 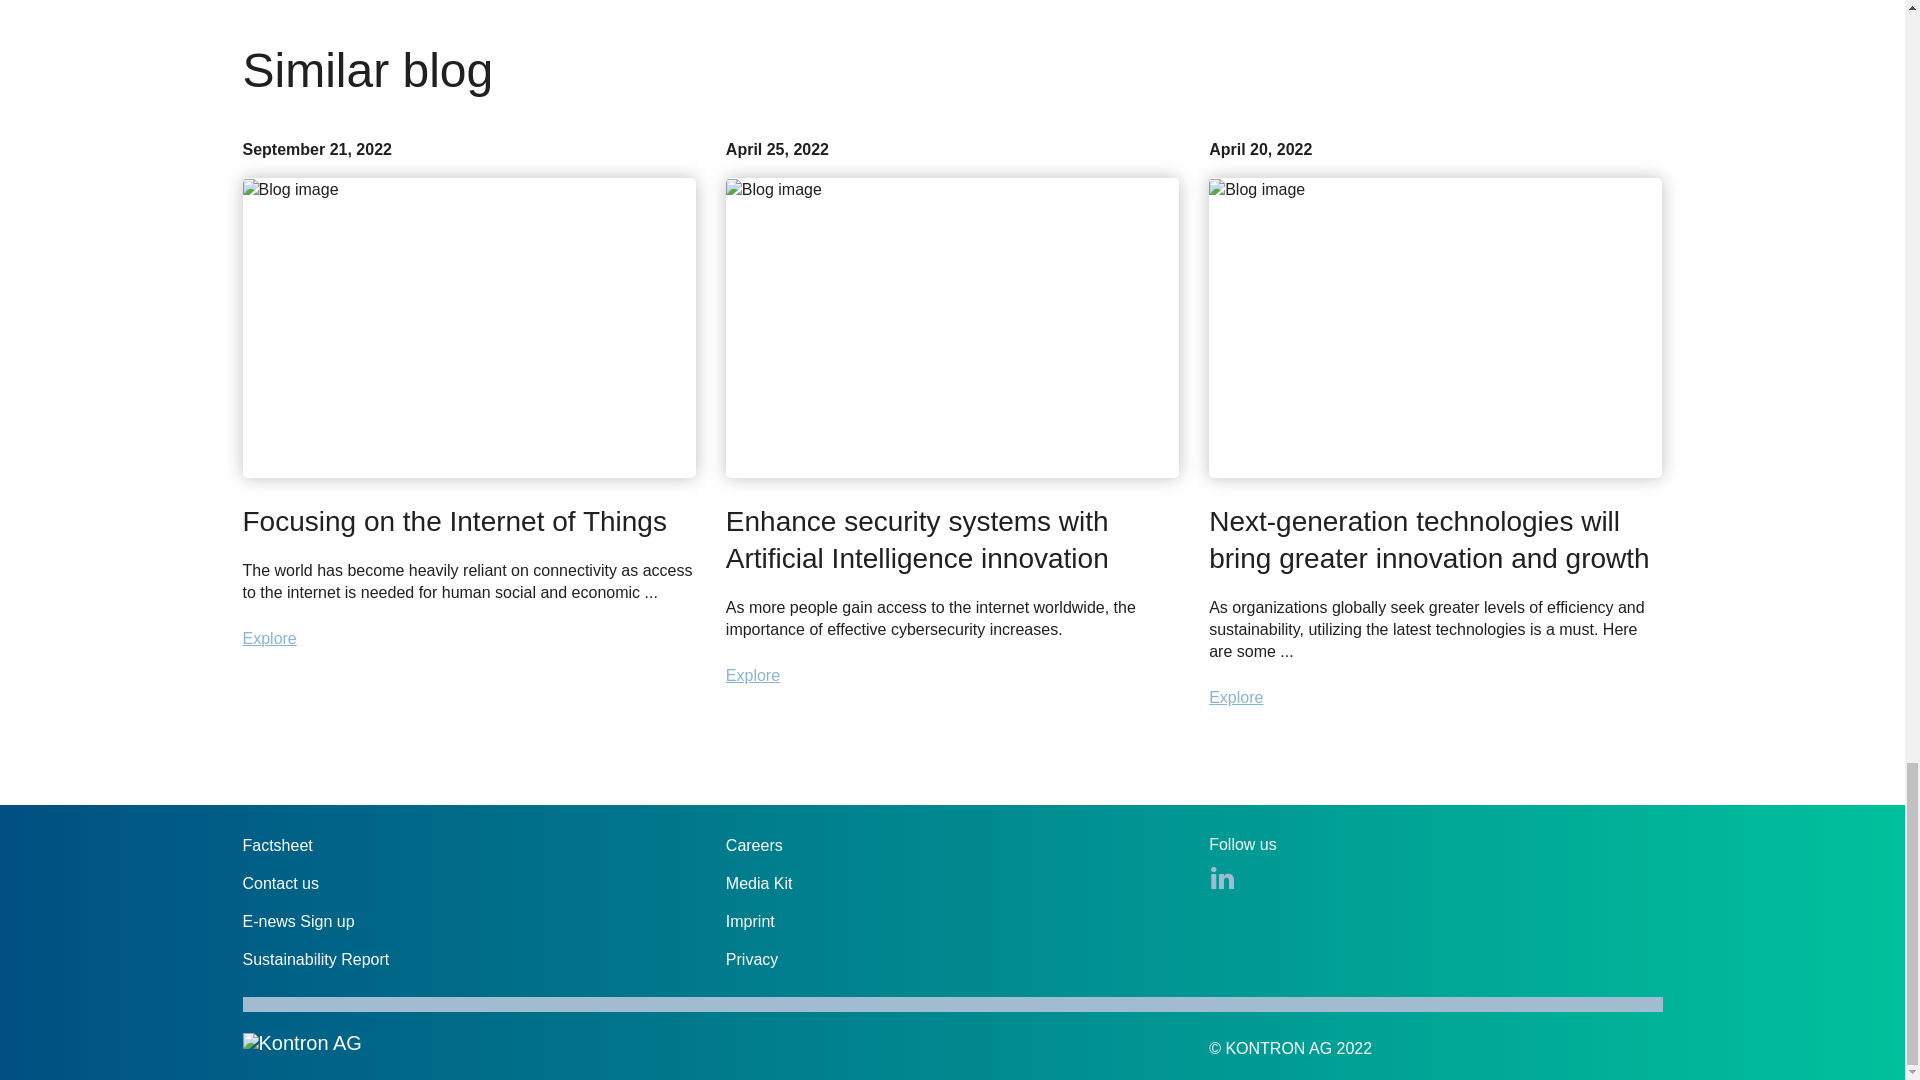 I want to click on September 21, 2022, so click(x=468, y=310).